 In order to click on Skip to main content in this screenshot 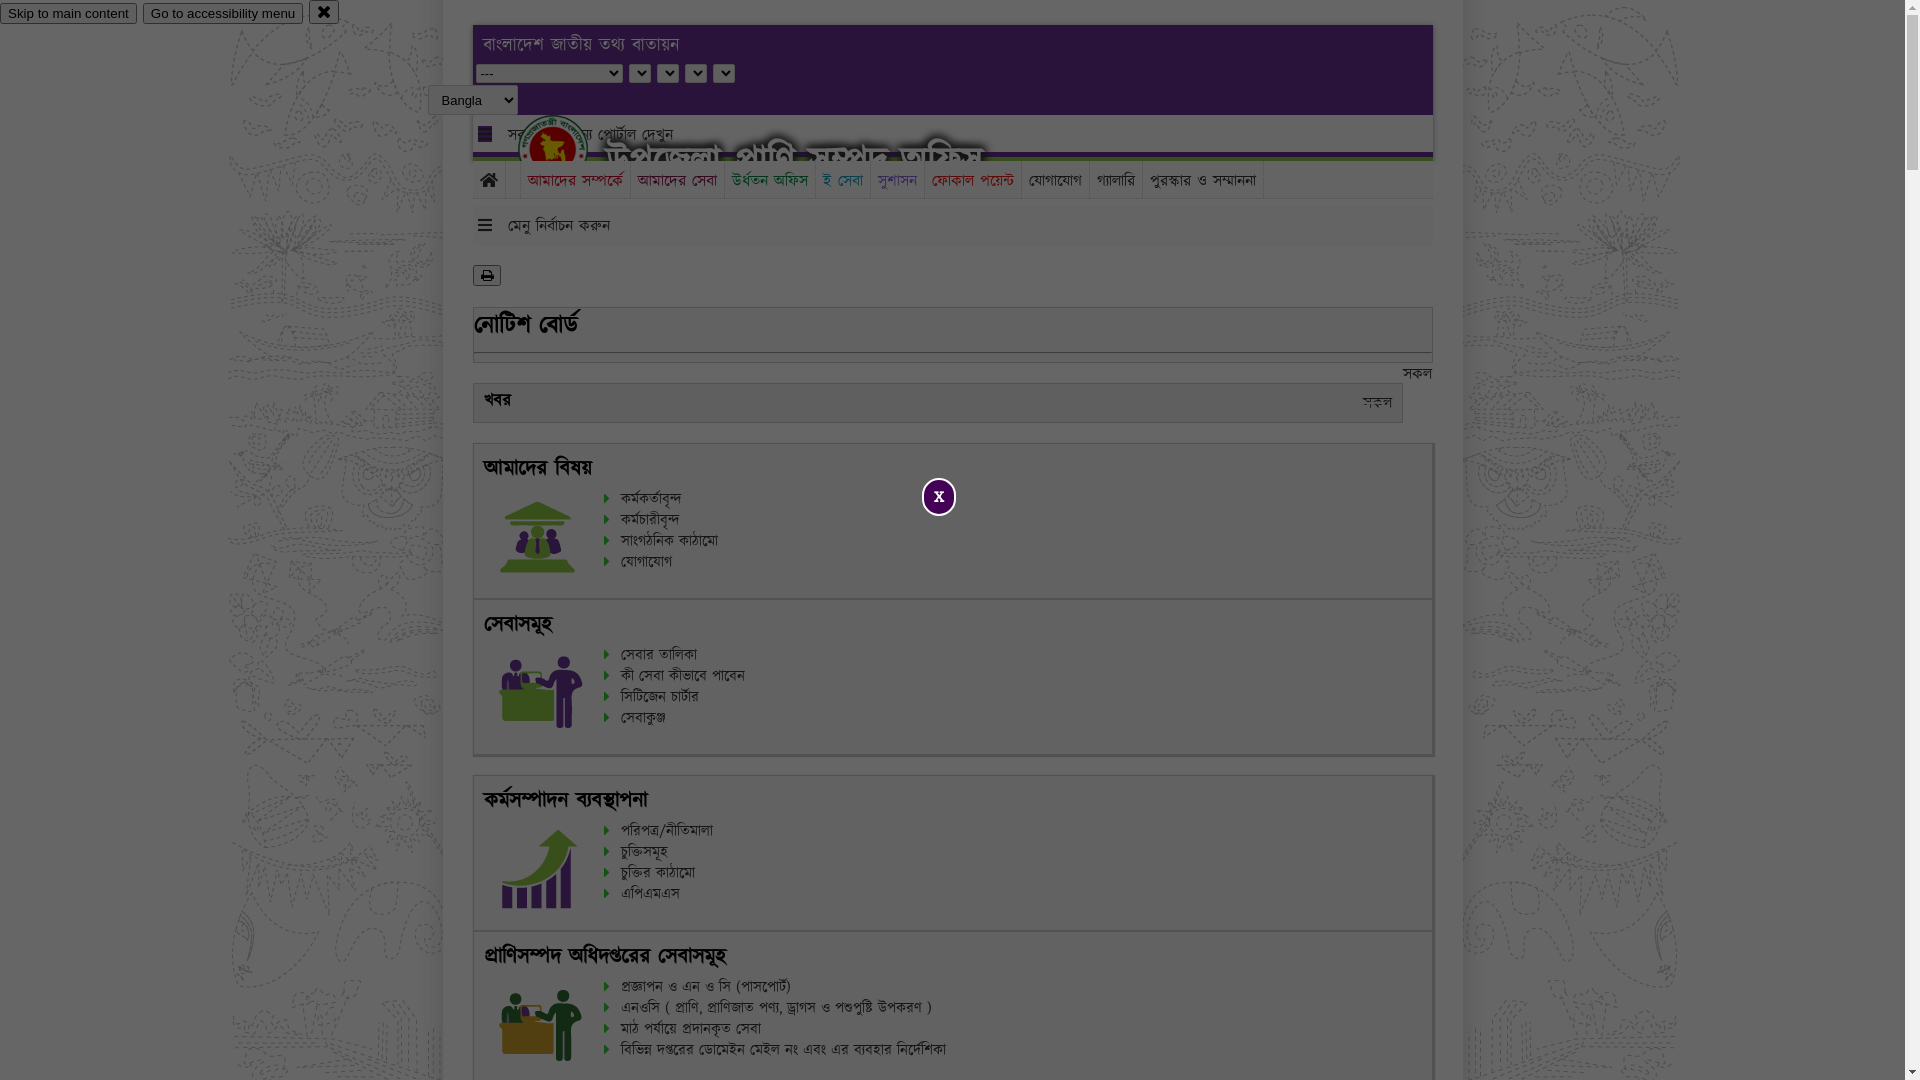, I will do `click(68, 14)`.